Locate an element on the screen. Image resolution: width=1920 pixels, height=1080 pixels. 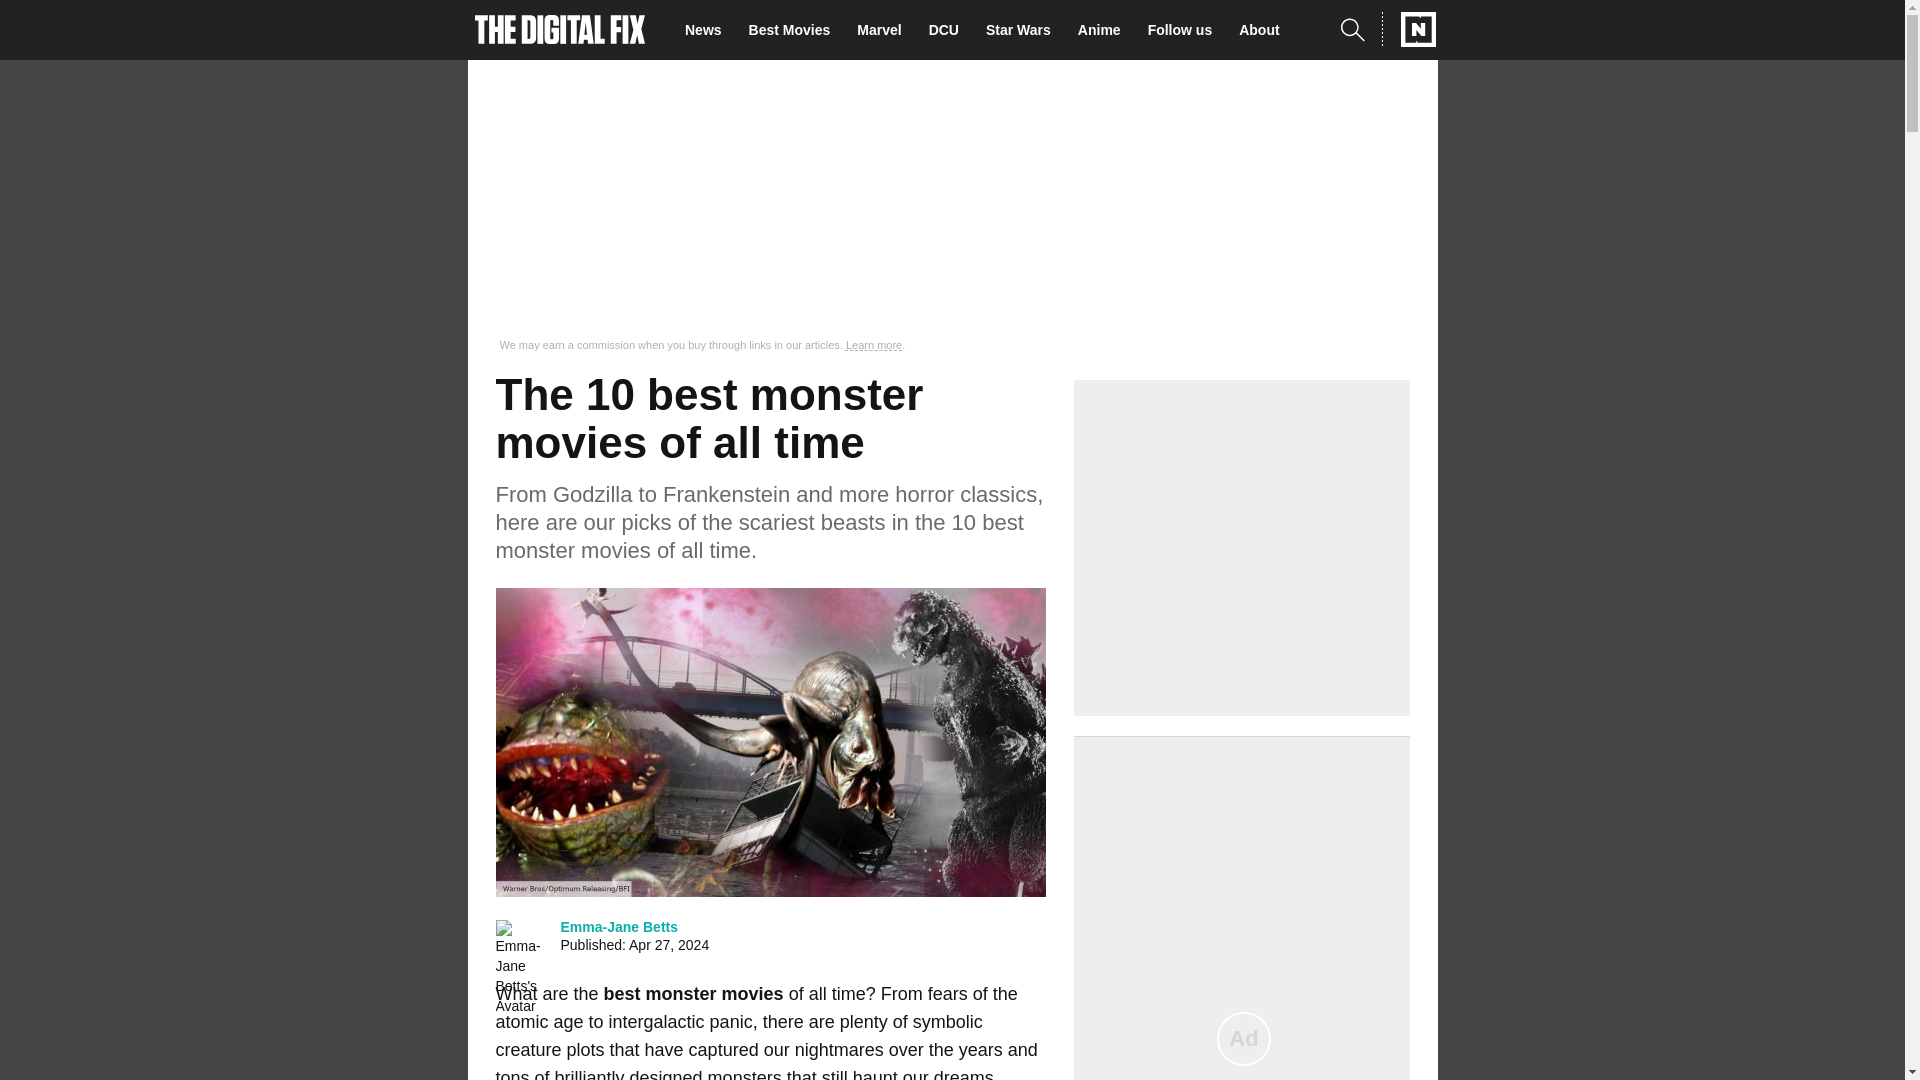
Marvel is located at coordinates (884, 30).